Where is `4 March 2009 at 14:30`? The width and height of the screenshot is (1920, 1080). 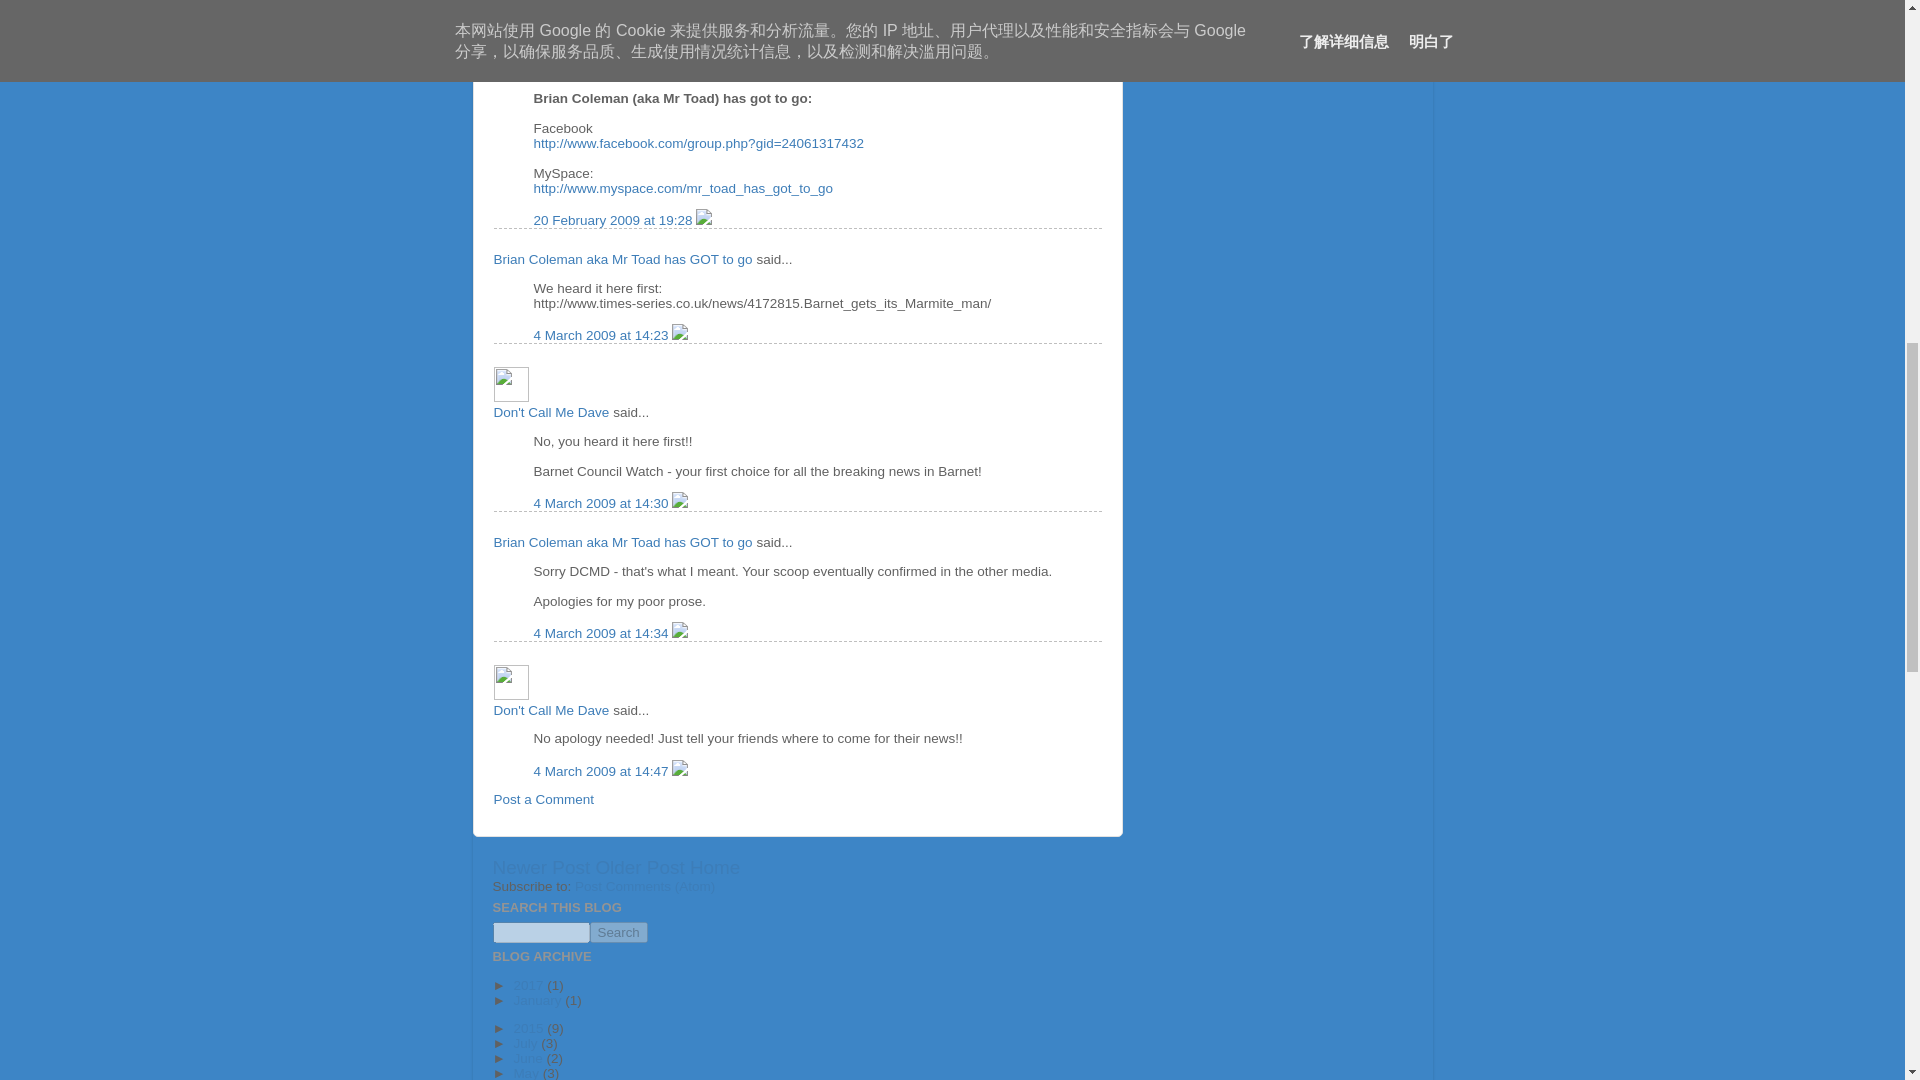 4 March 2009 at 14:30 is located at coordinates (603, 502).